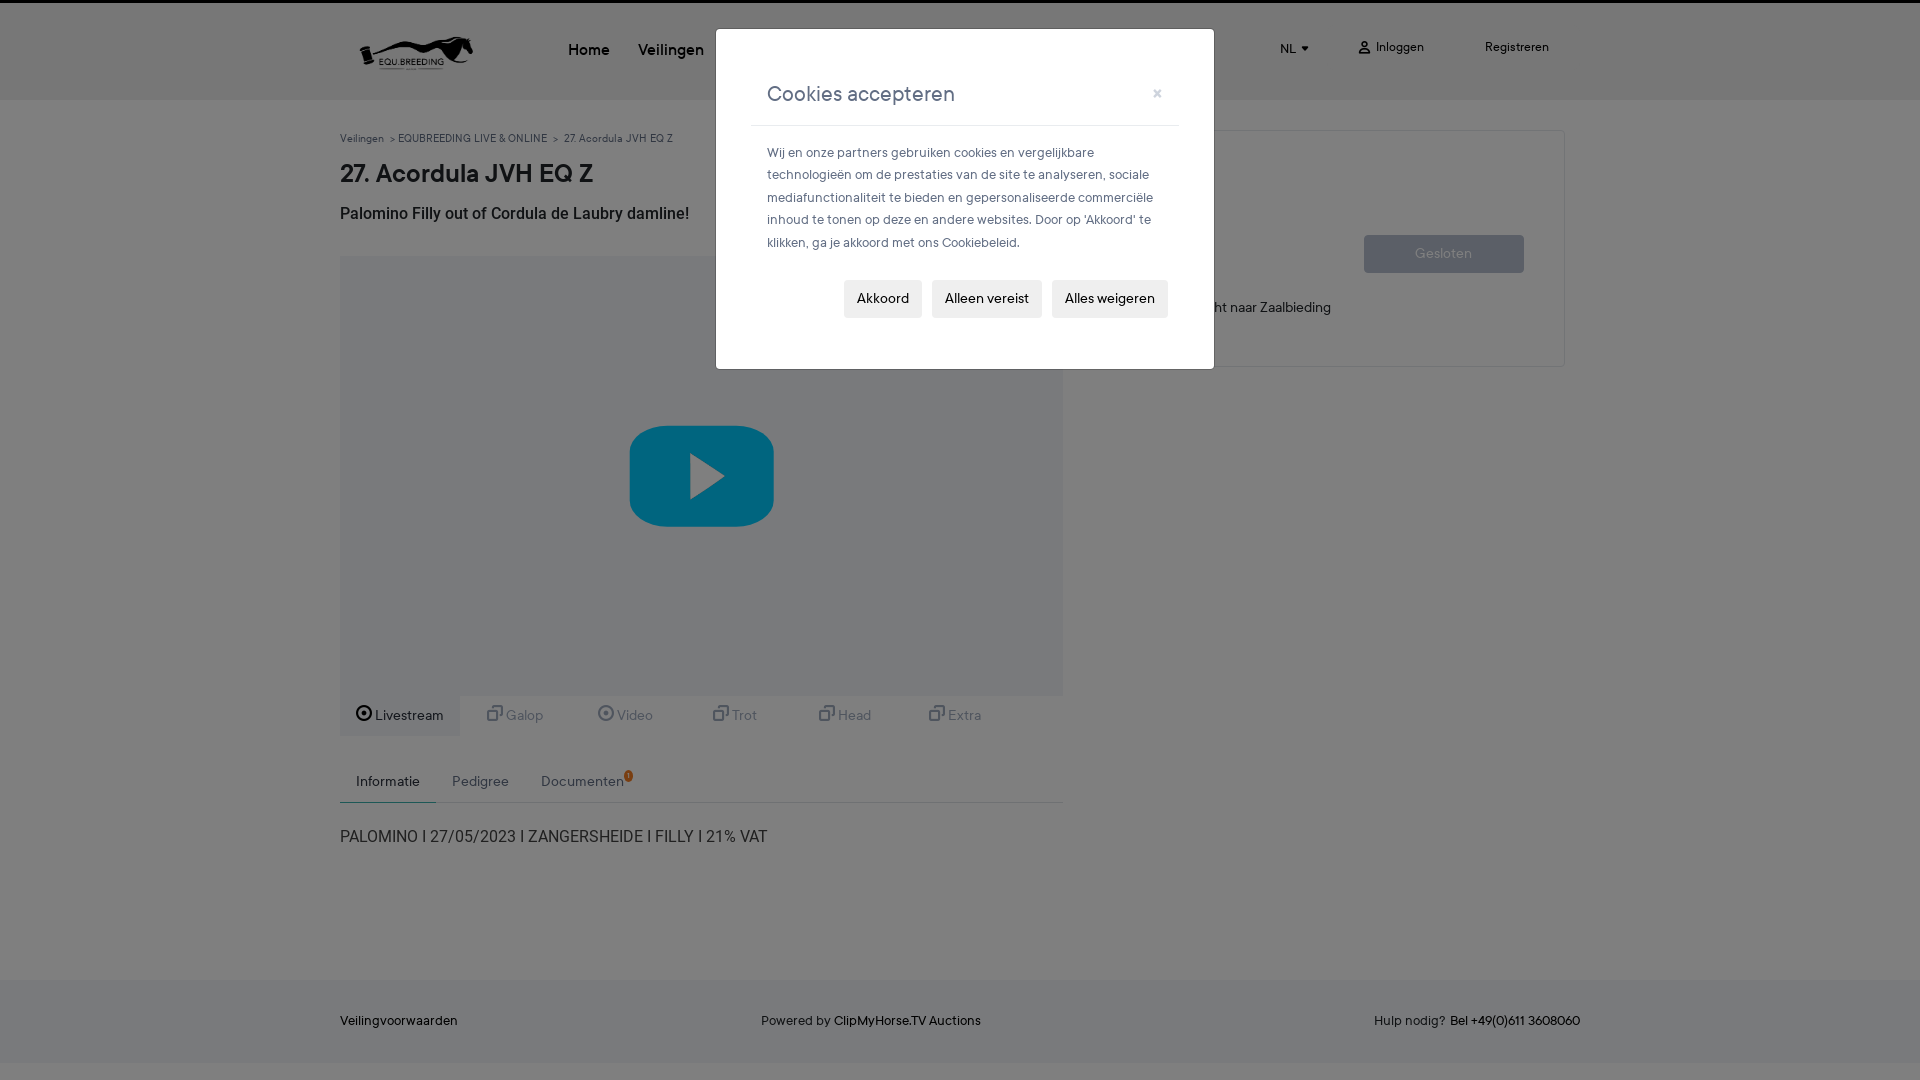  I want to click on Informatie, so click(388, 782).